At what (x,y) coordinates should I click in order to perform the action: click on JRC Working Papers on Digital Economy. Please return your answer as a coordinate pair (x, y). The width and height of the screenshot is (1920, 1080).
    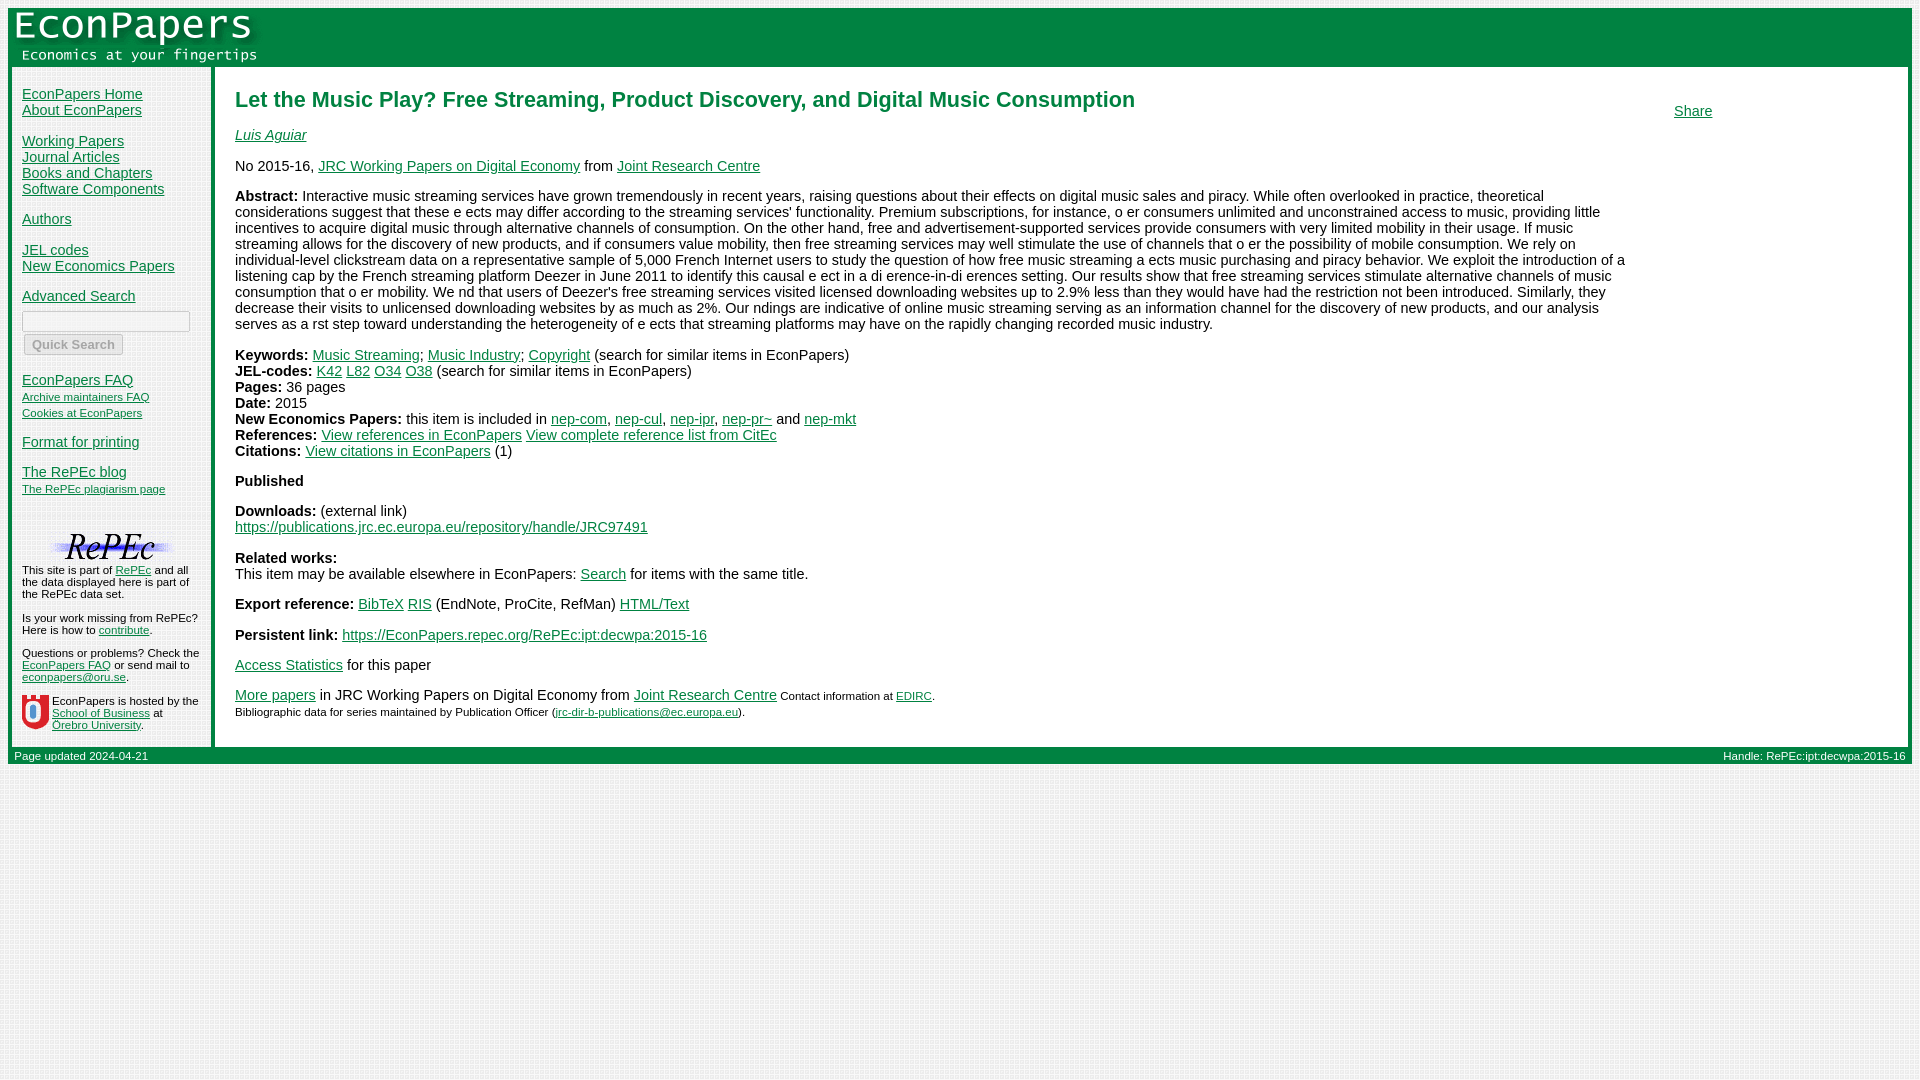
    Looking at the image, I should click on (448, 165).